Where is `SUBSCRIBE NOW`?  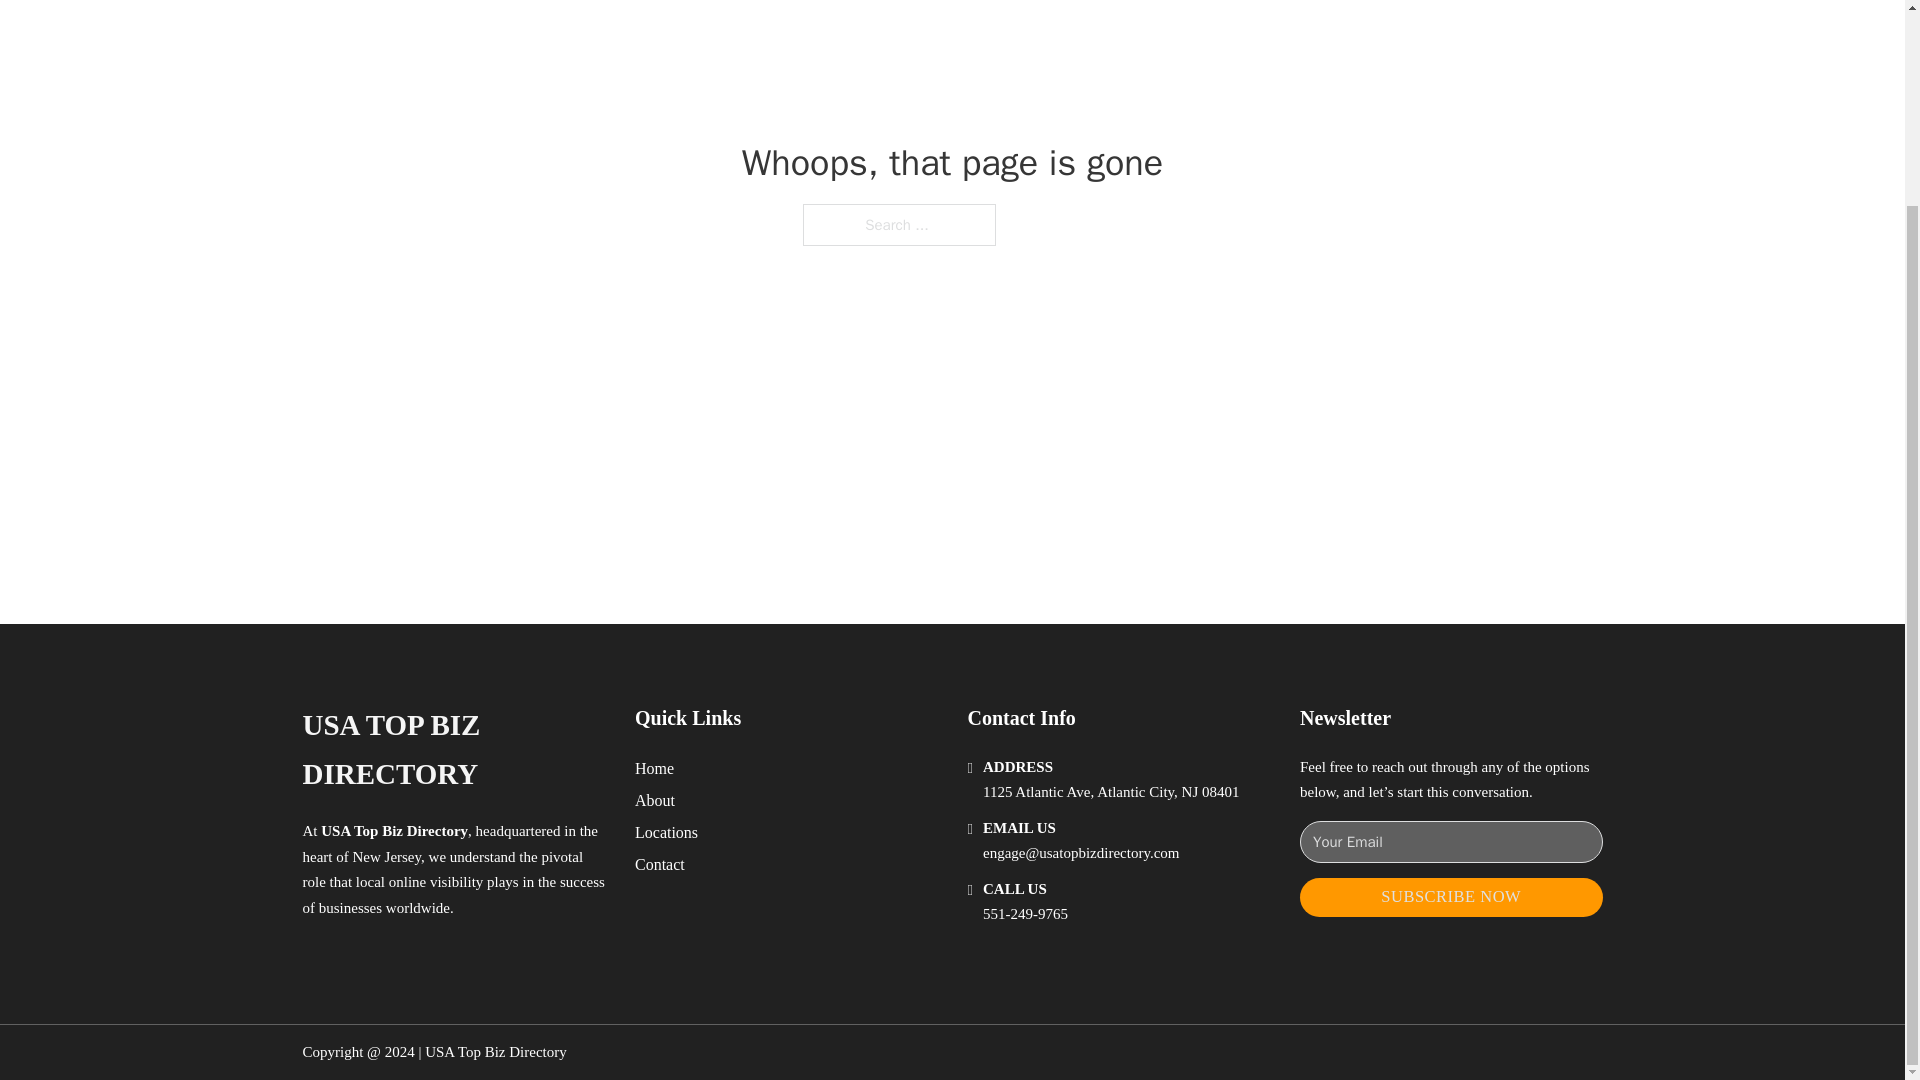 SUBSCRIBE NOW is located at coordinates (1451, 897).